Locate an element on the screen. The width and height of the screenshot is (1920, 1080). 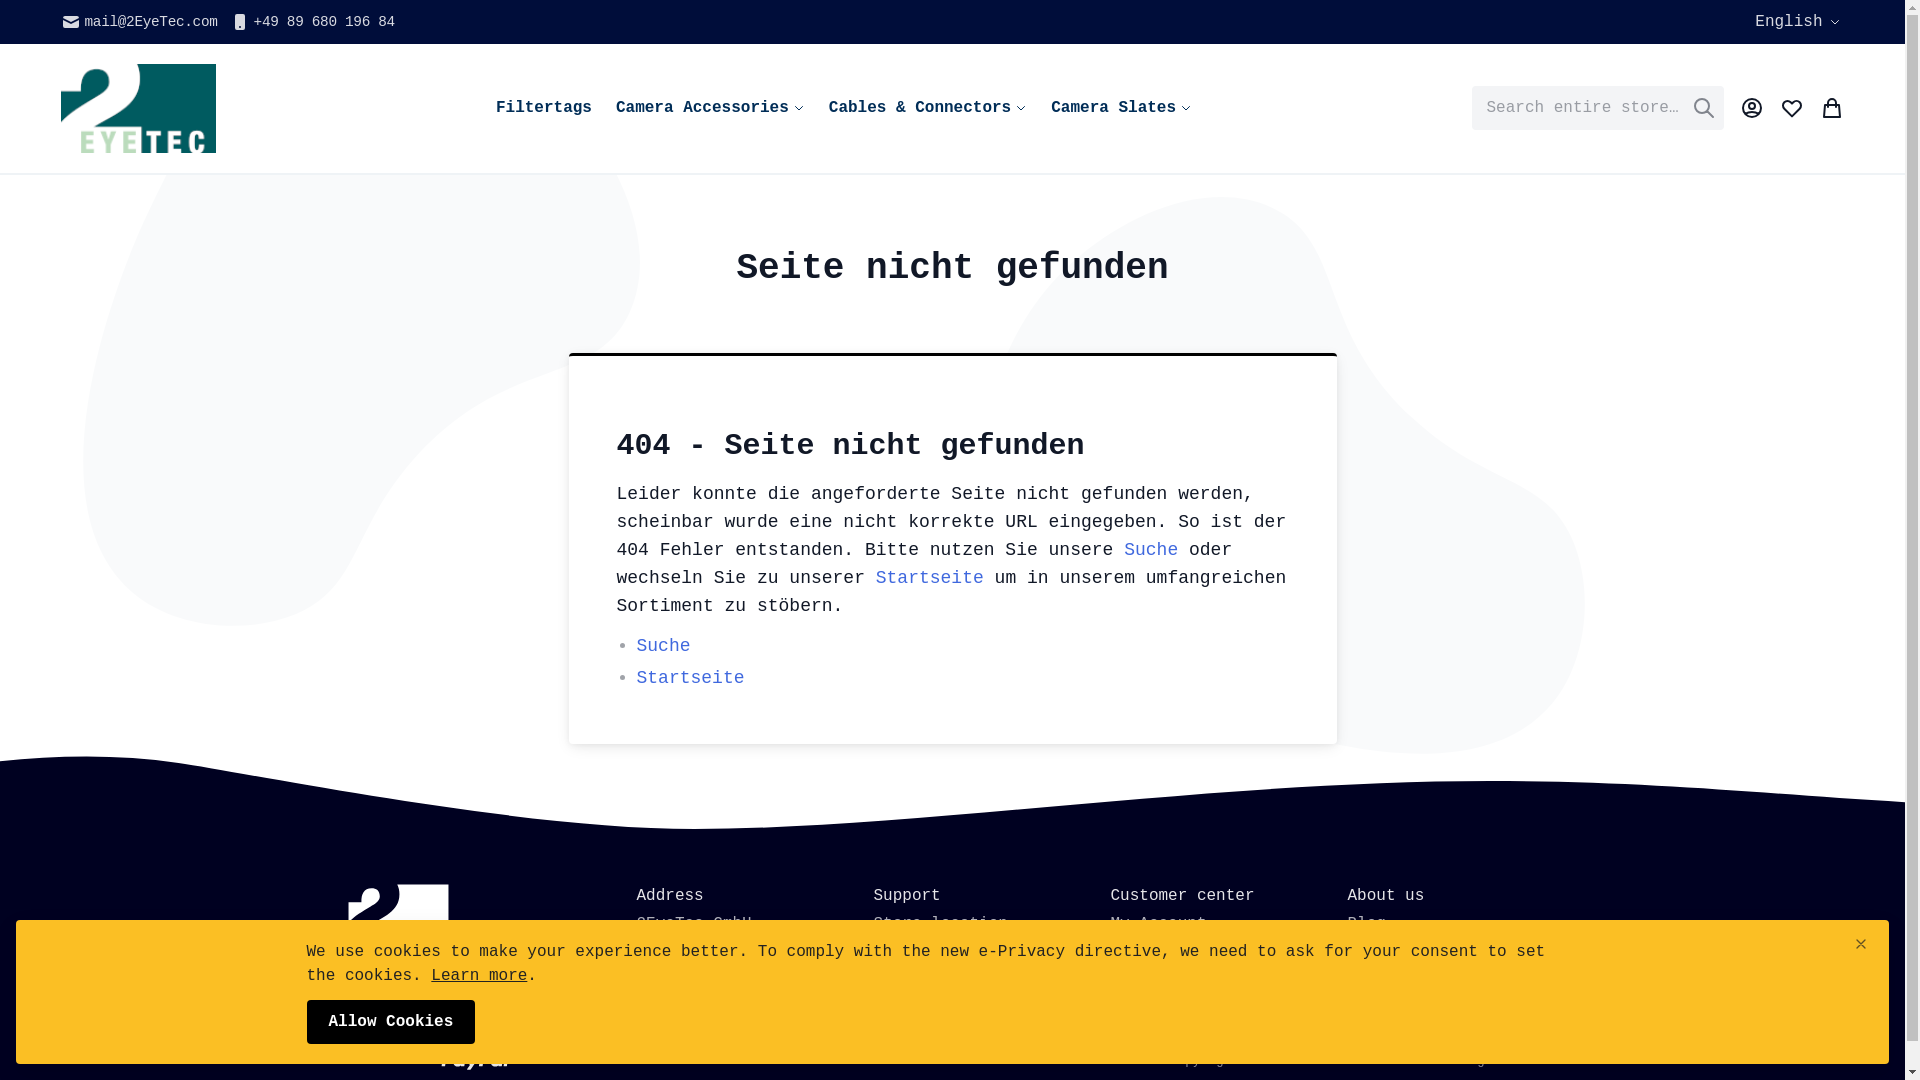
Learn more is located at coordinates (479, 976).